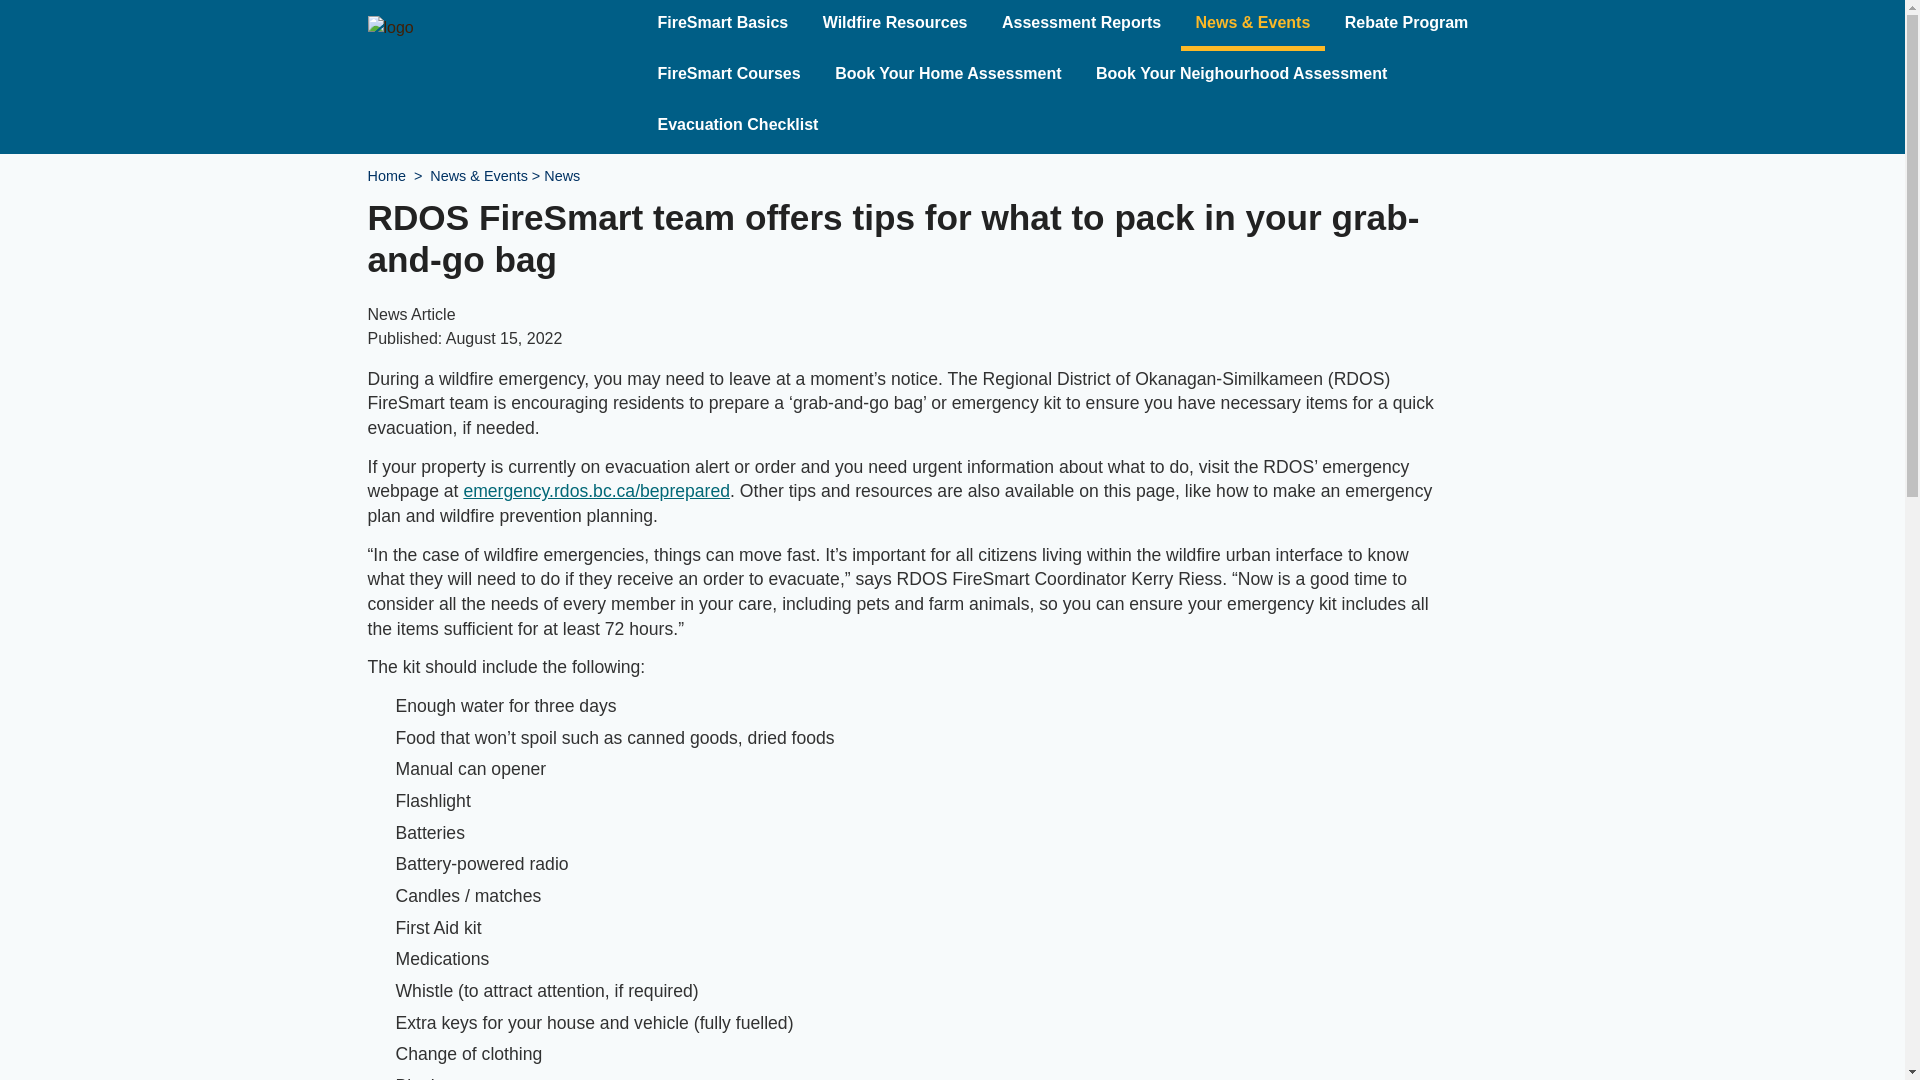  What do you see at coordinates (391, 26) in the screenshot?
I see `RDOS Community FireSmart` at bounding box center [391, 26].